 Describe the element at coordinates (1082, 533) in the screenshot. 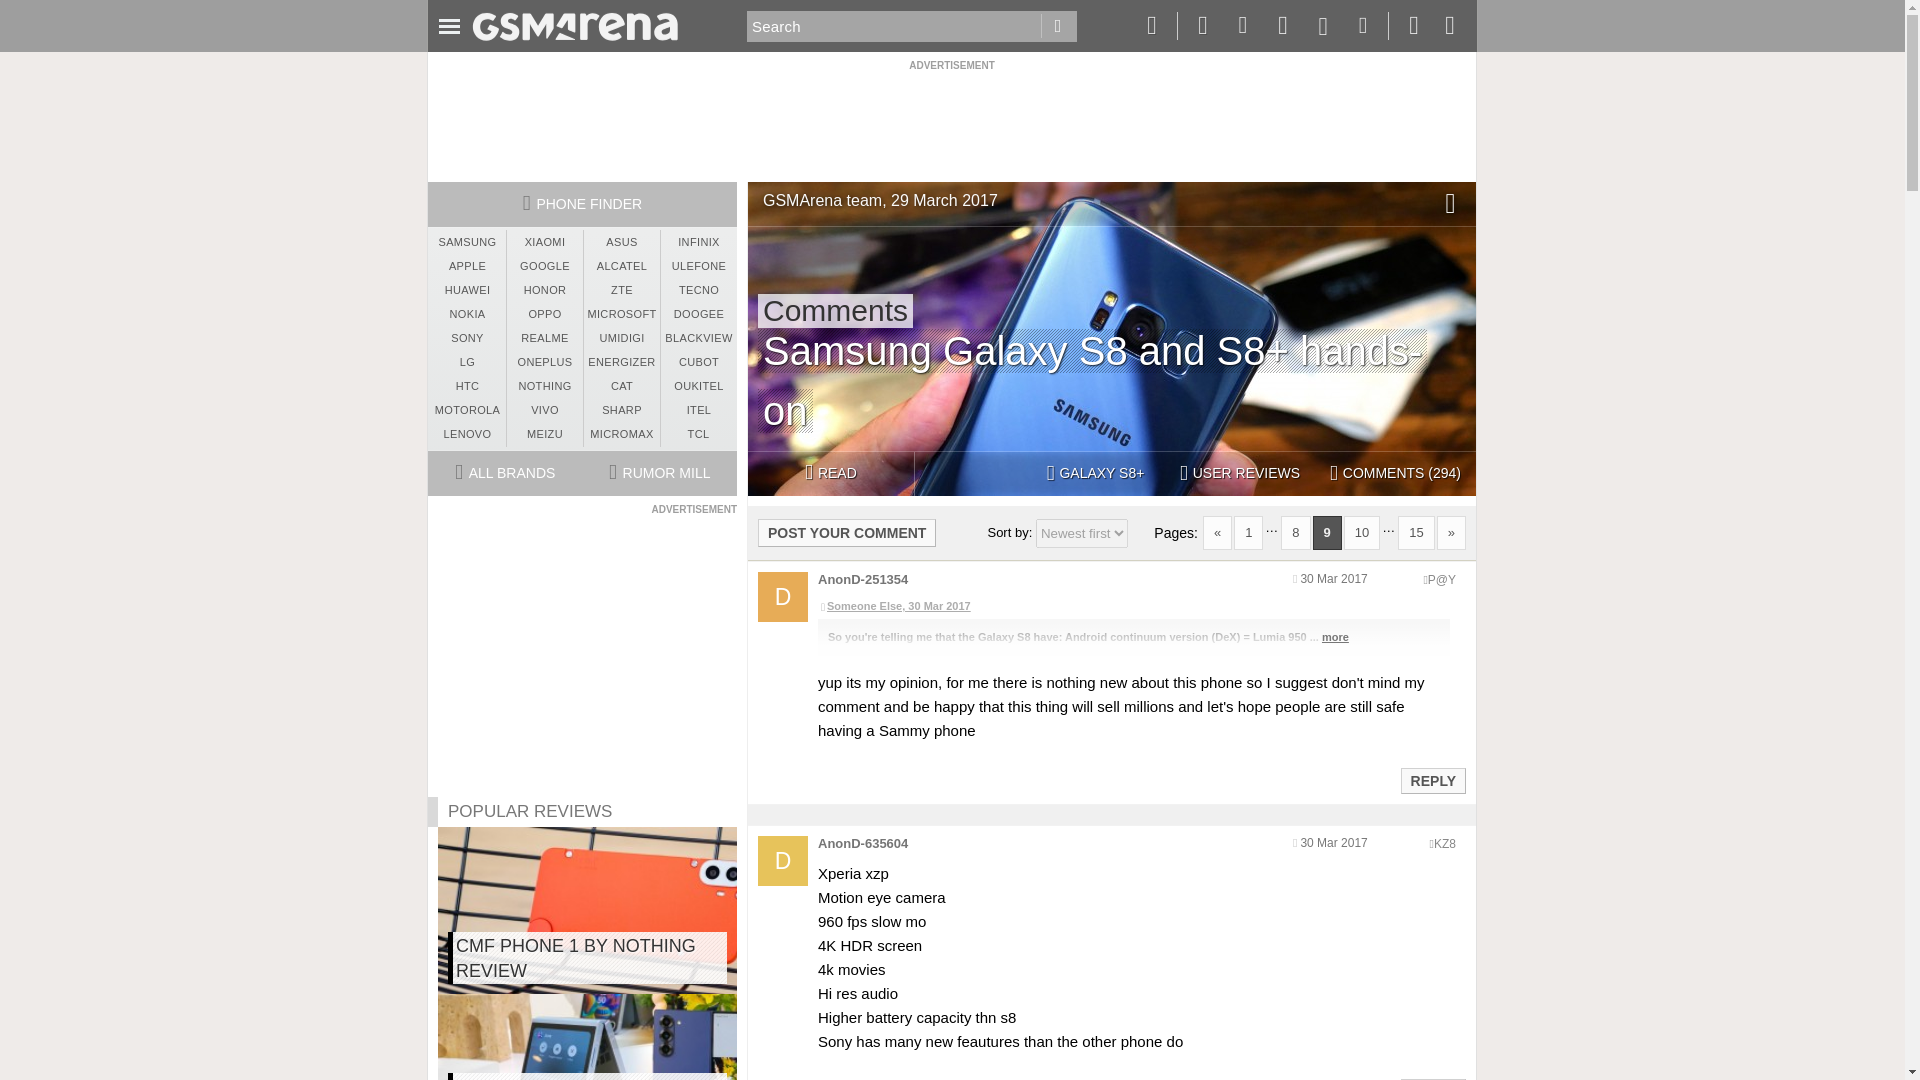

I see `Sort comments by` at that location.